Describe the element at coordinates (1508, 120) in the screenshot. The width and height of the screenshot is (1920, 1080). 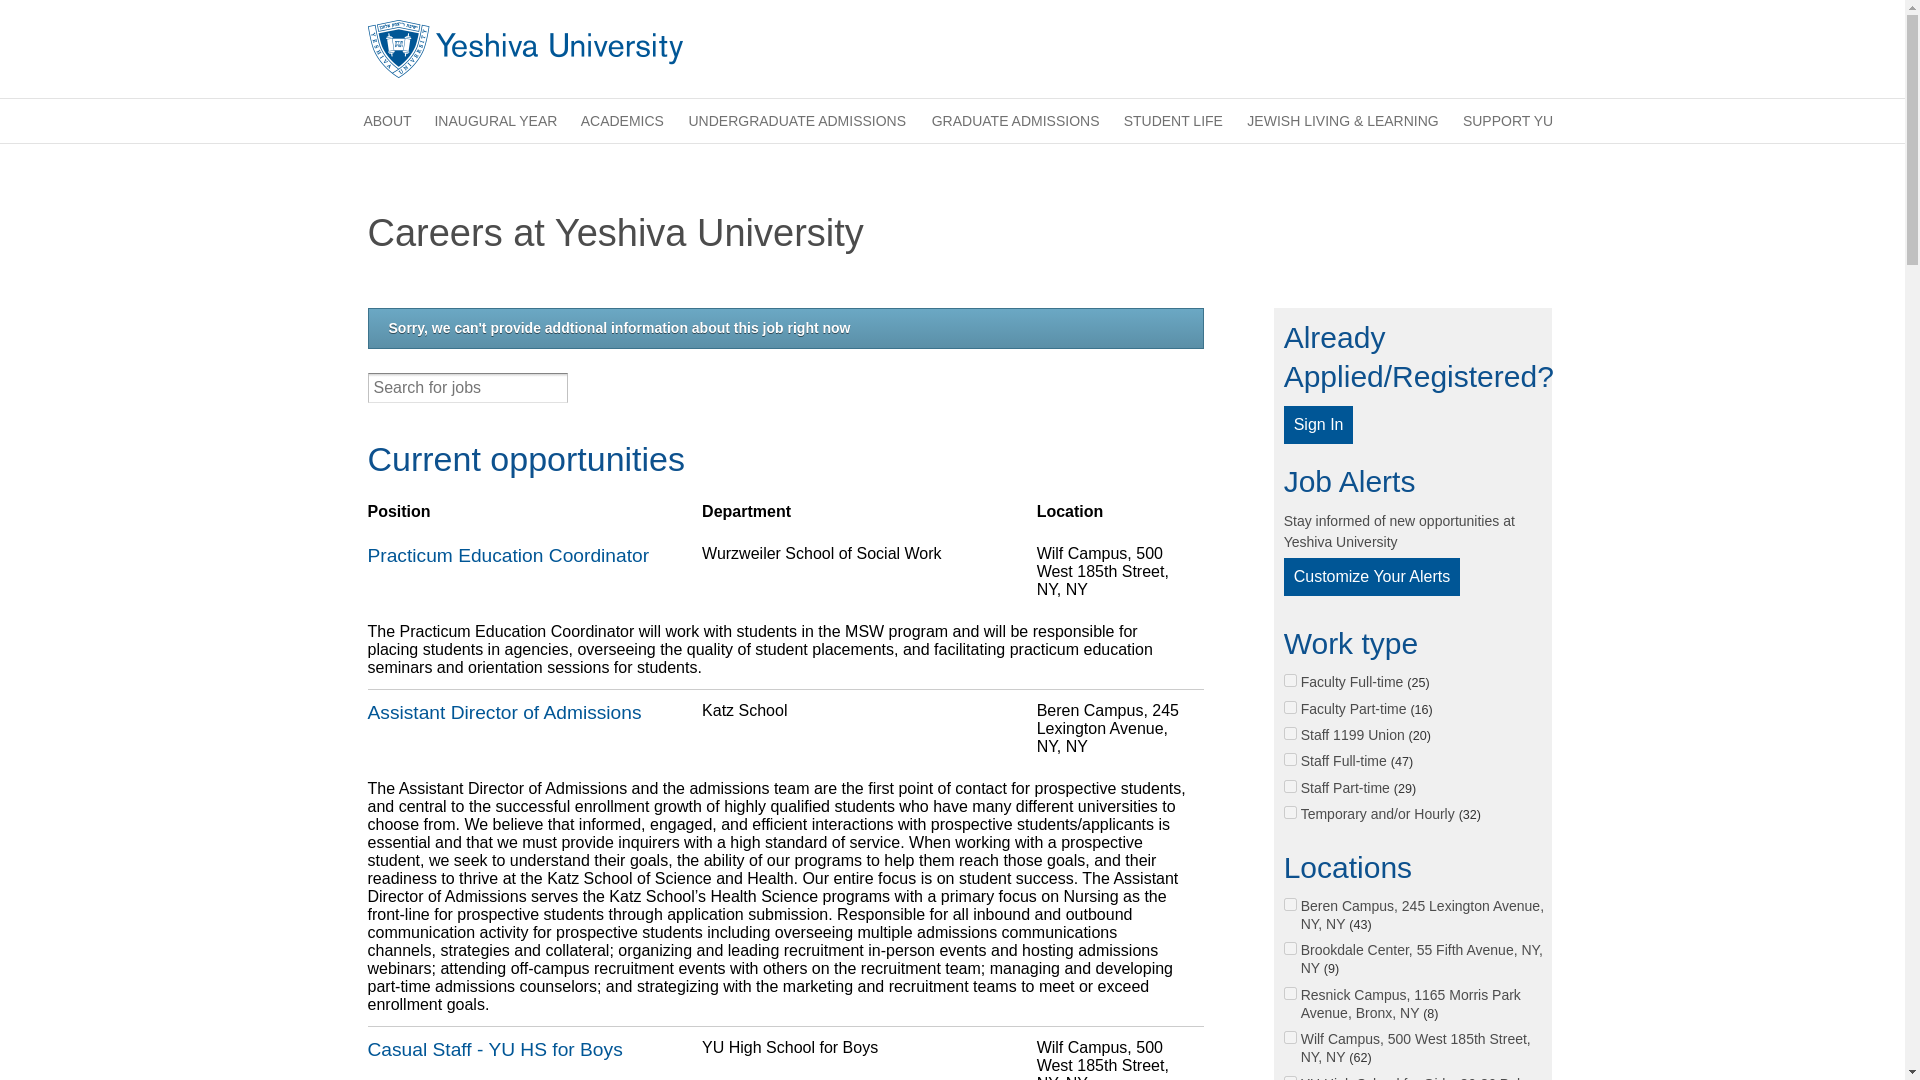
I see `SUPPORT YU` at that location.